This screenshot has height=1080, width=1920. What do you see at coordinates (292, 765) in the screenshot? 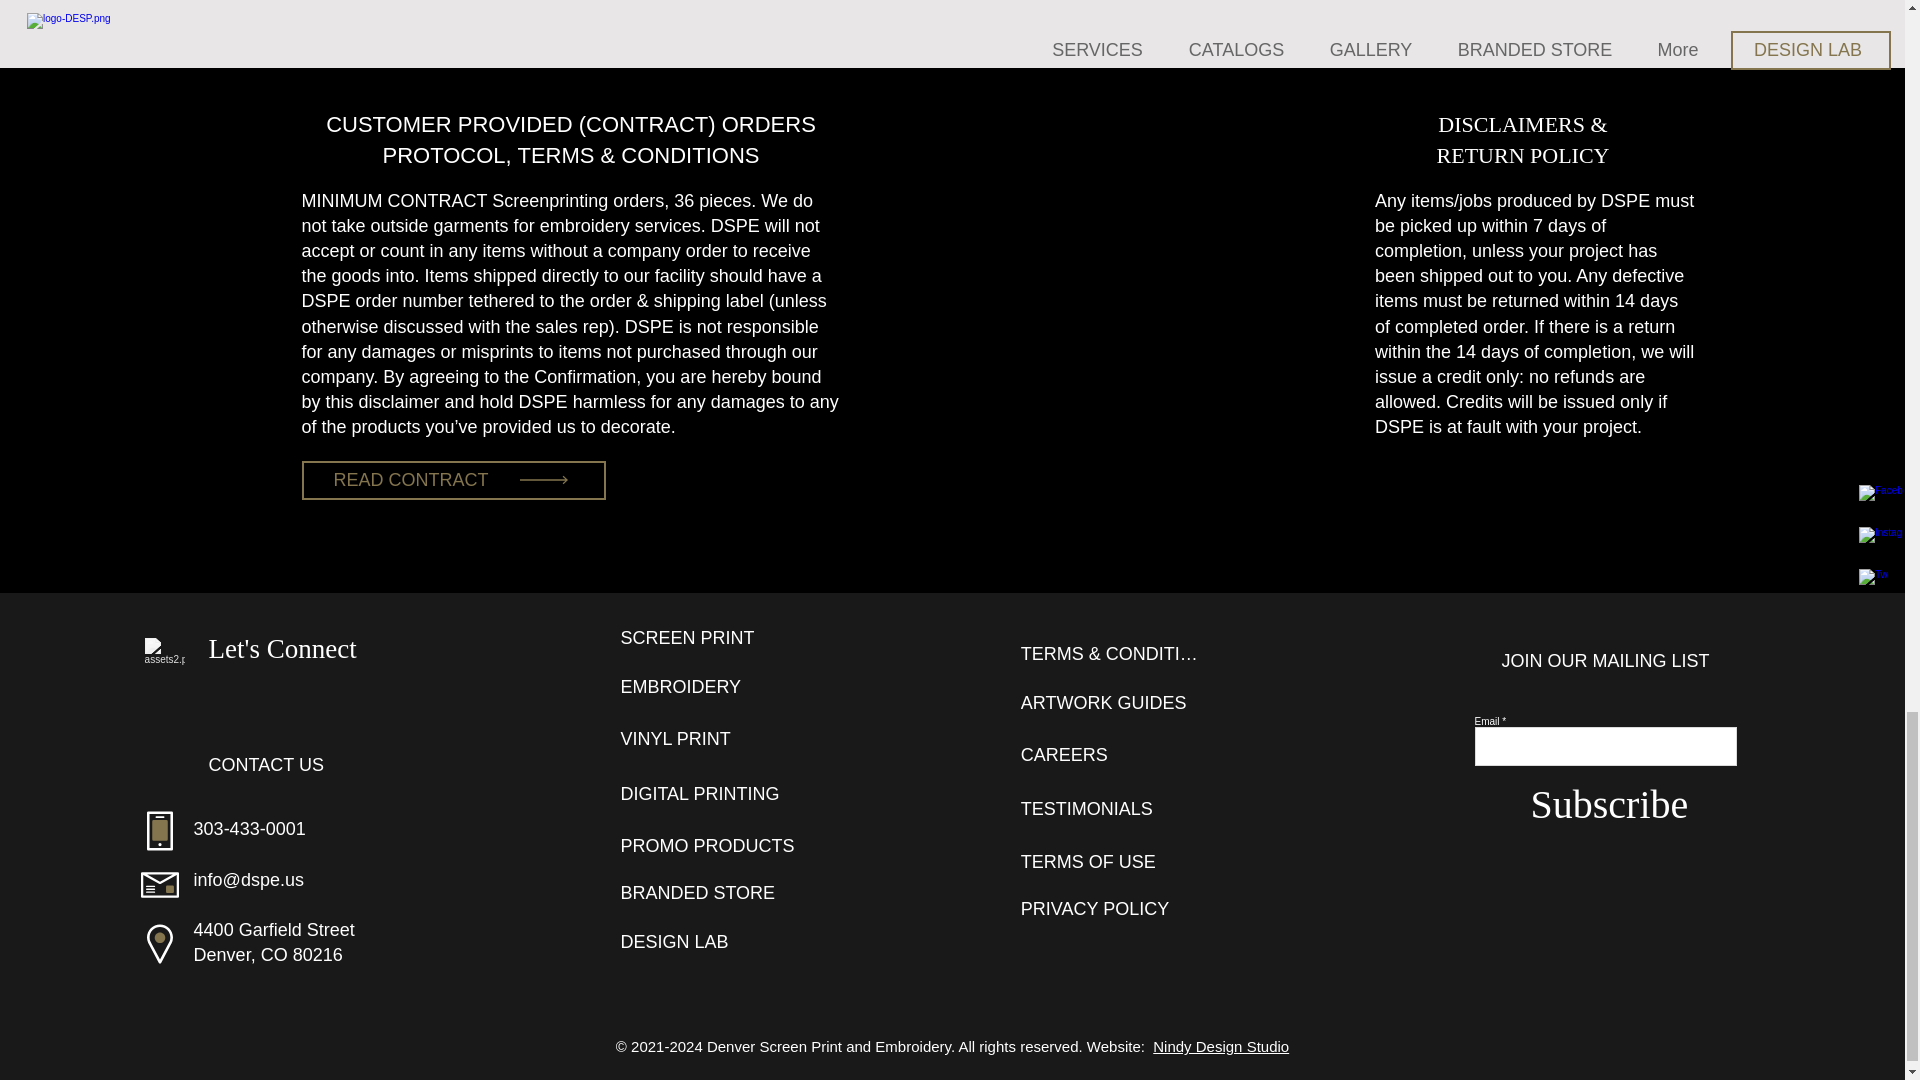
I see `CONTACT US` at bounding box center [292, 765].